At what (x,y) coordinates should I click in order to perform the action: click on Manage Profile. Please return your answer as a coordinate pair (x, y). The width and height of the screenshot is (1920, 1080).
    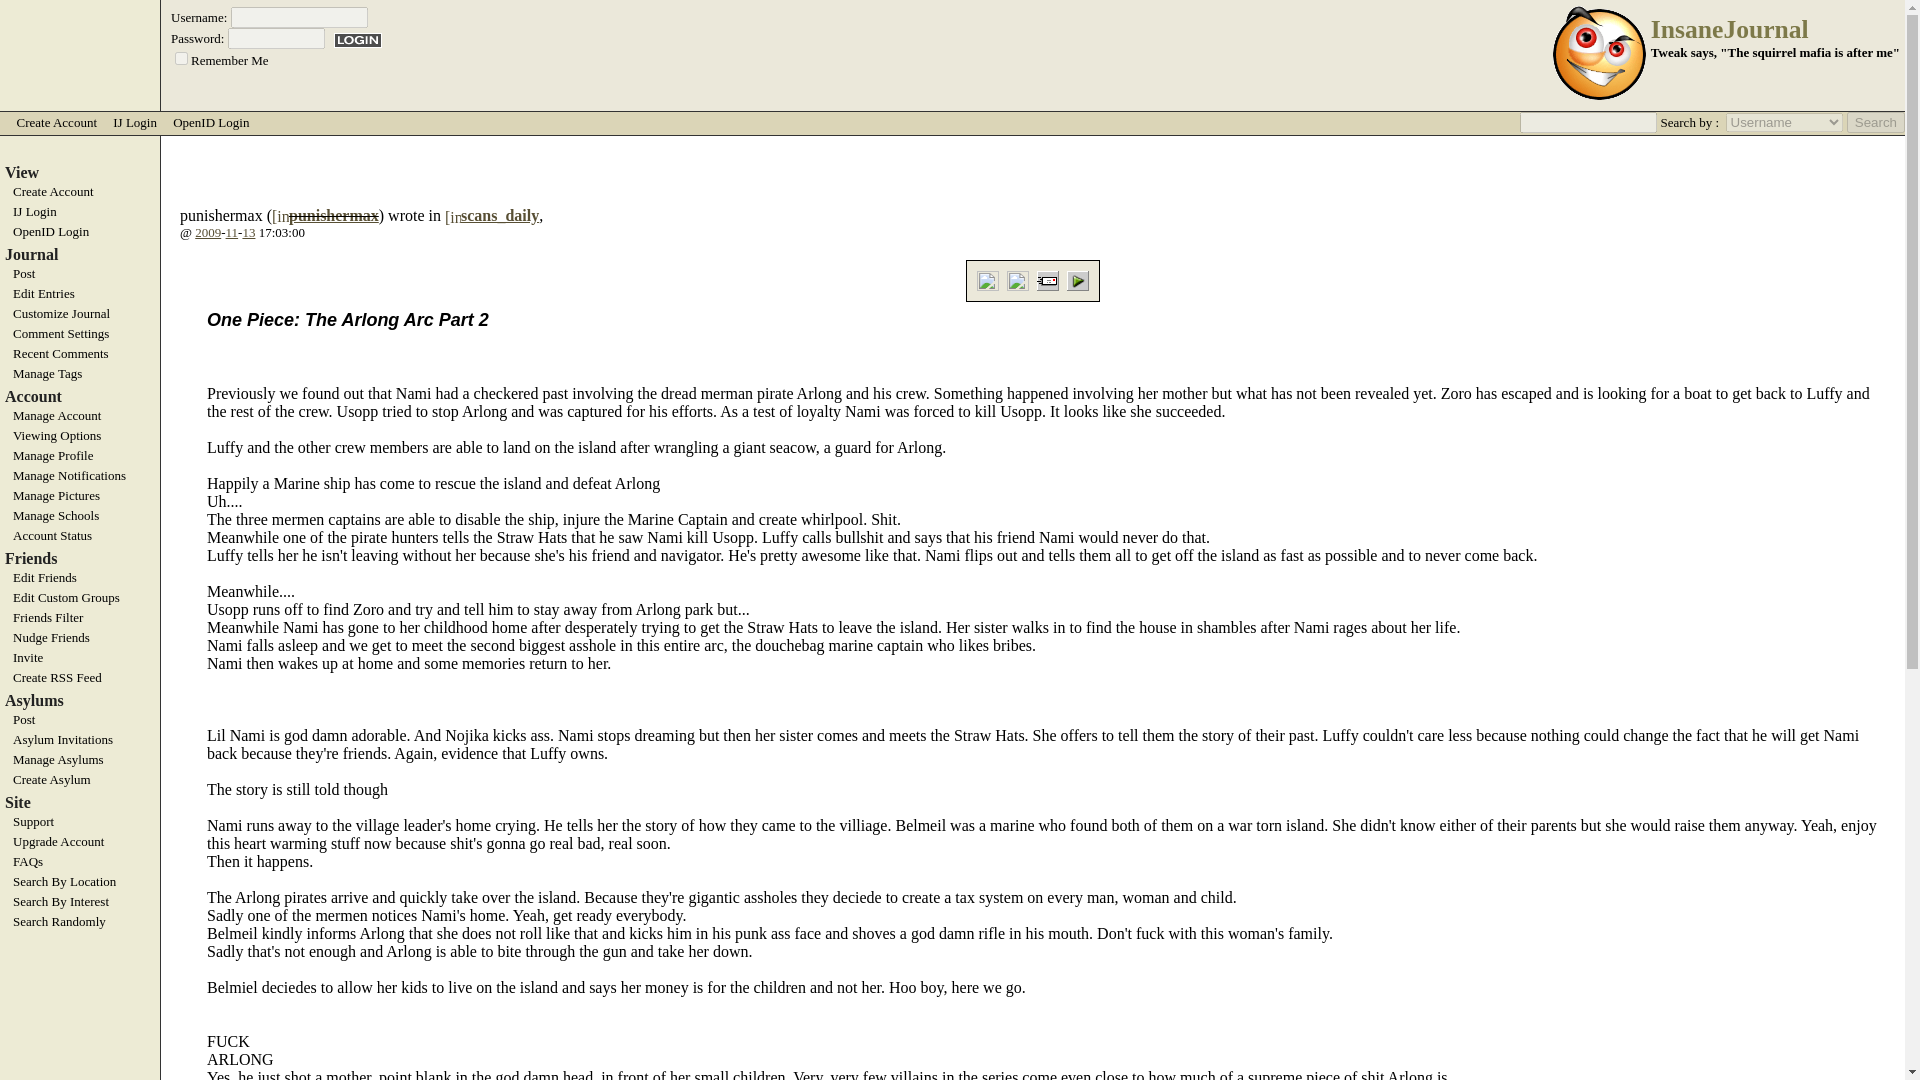
    Looking at the image, I should click on (80, 456).